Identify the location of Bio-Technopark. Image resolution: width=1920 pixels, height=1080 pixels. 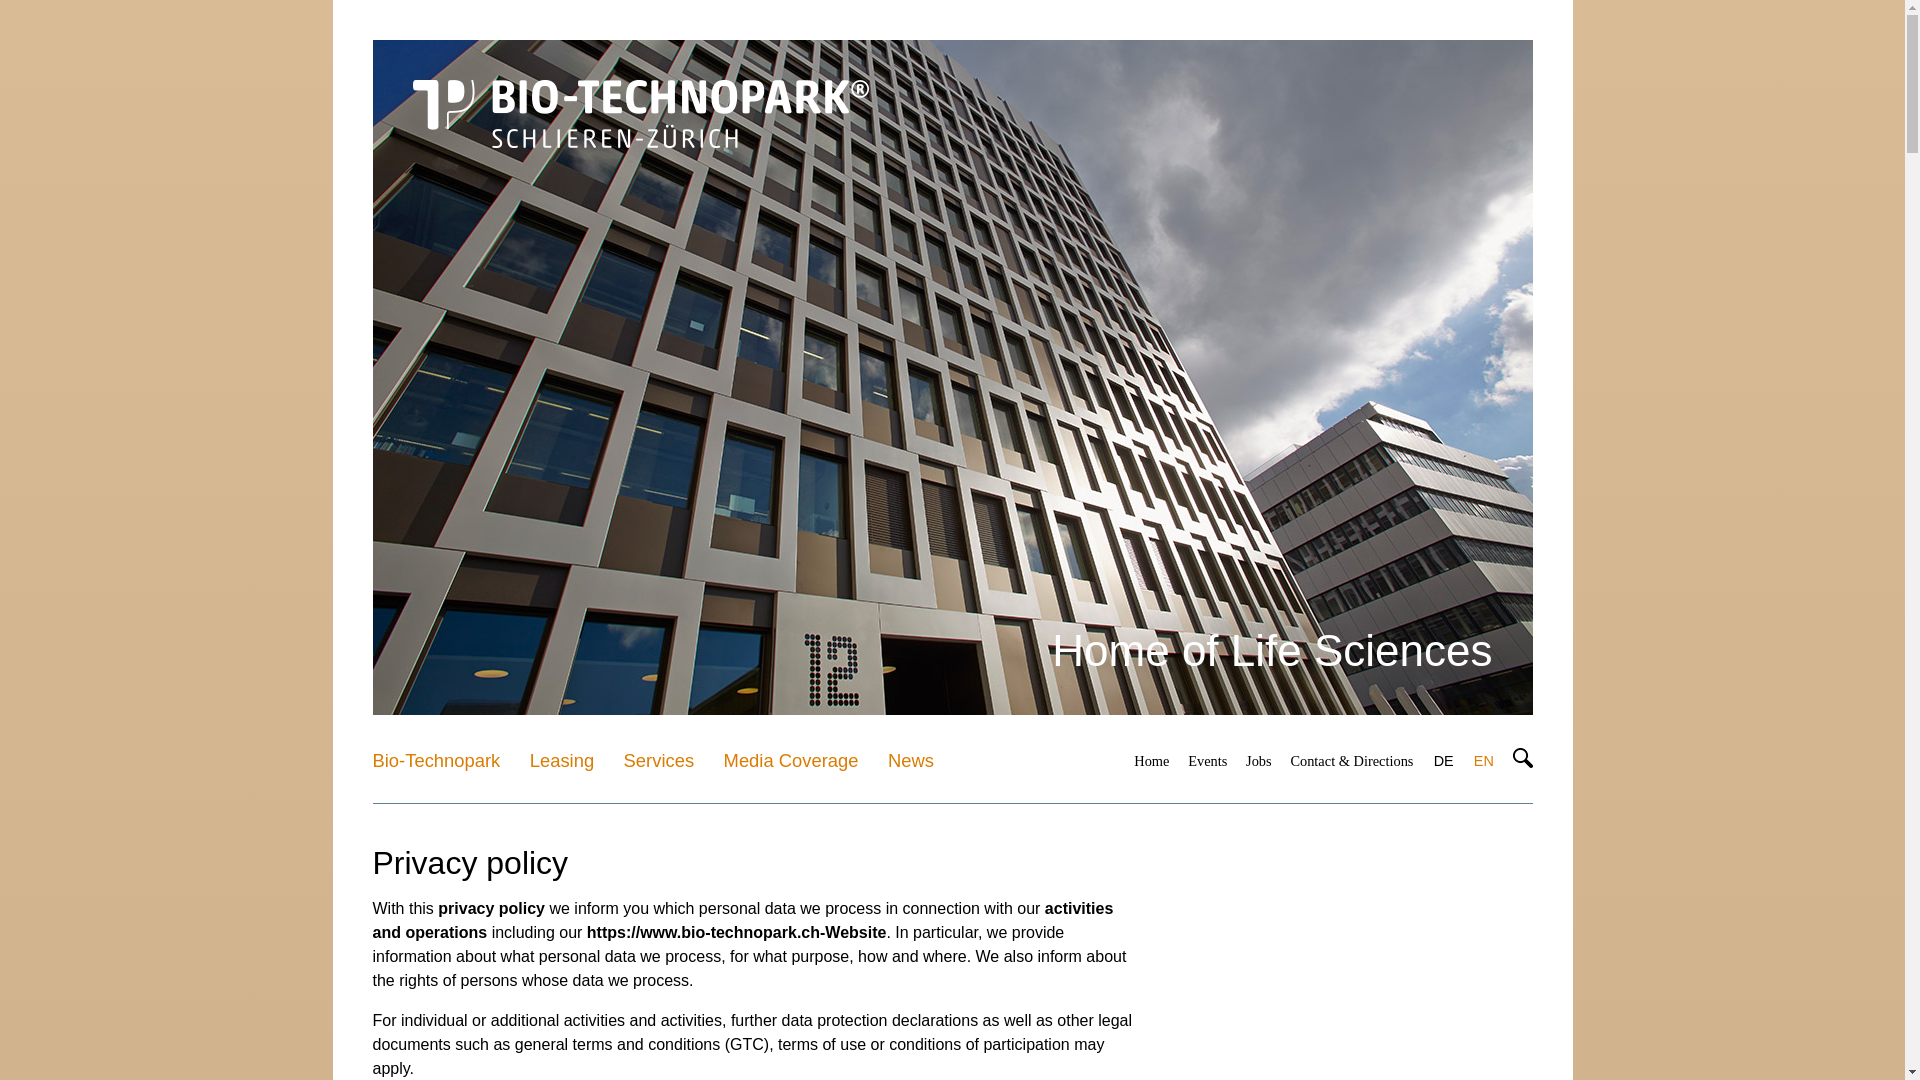
(436, 761).